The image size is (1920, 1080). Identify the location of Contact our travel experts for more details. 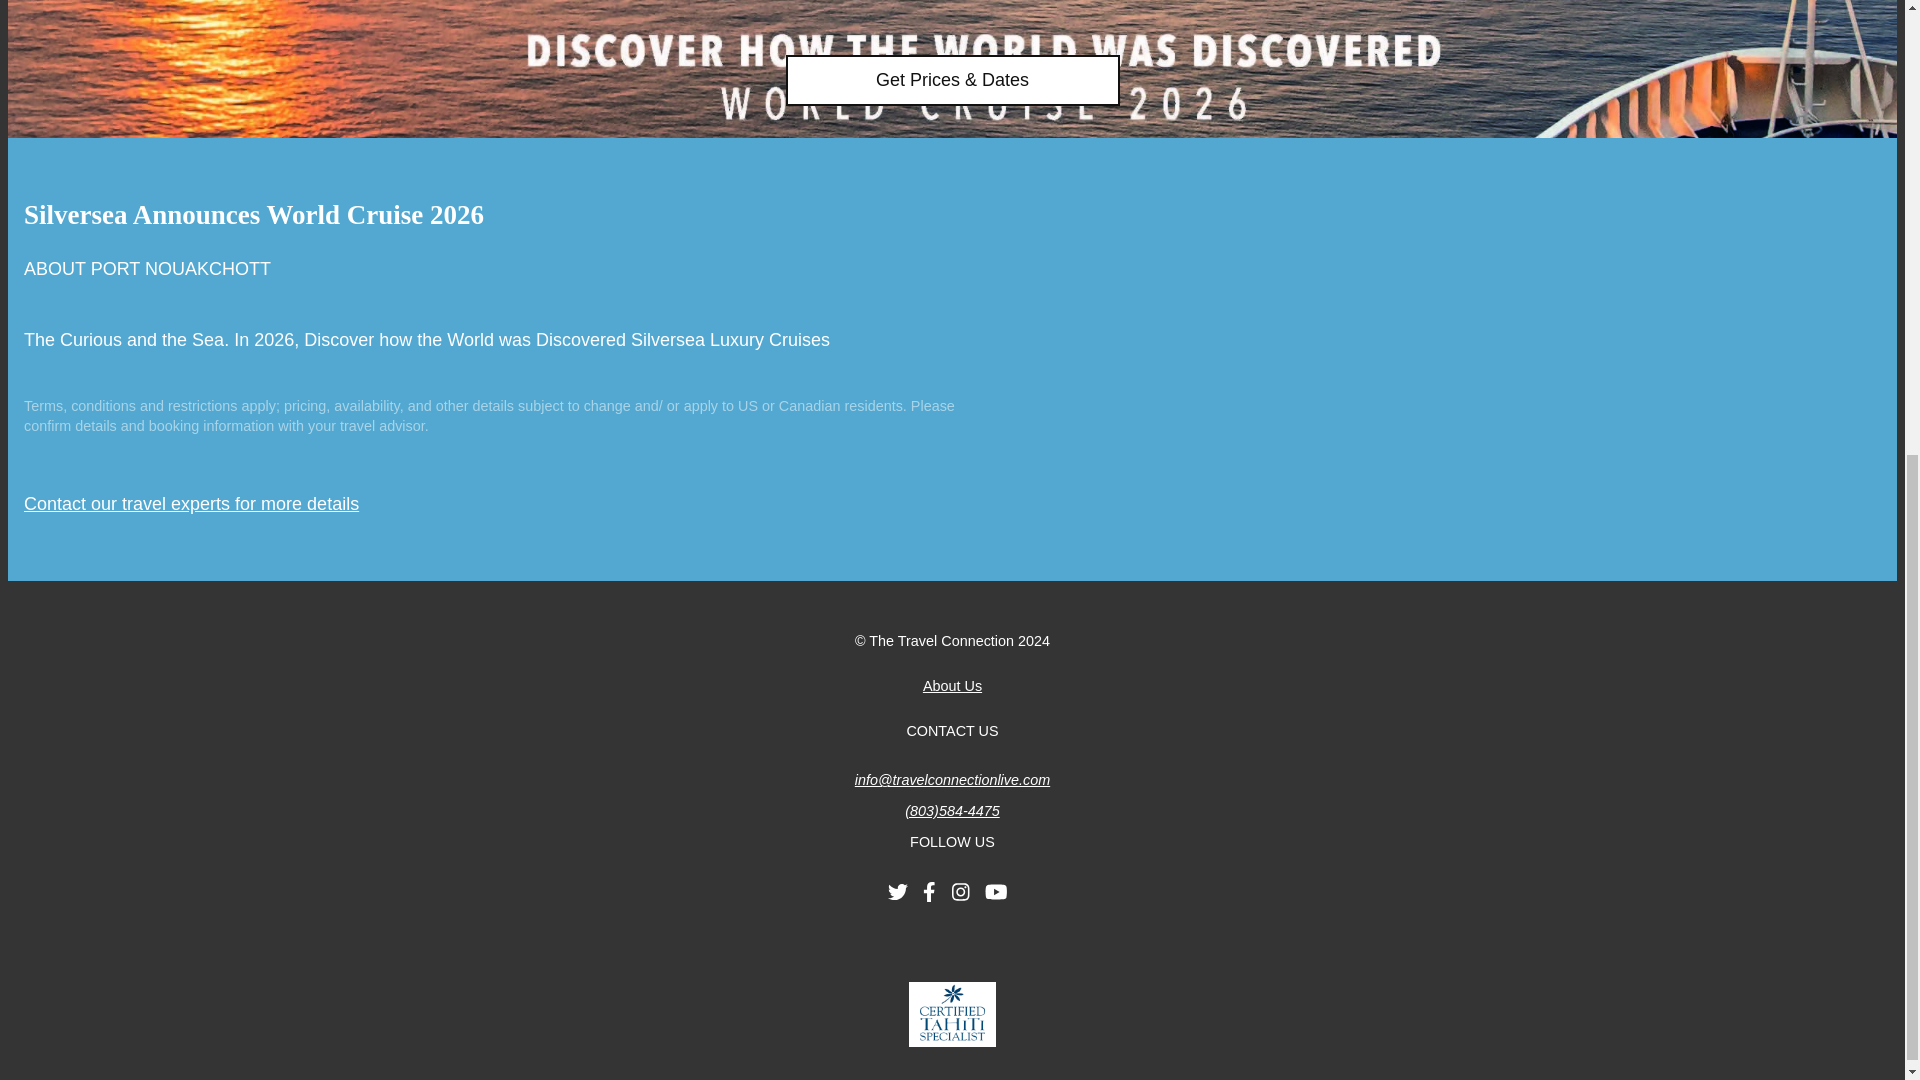
(191, 504).